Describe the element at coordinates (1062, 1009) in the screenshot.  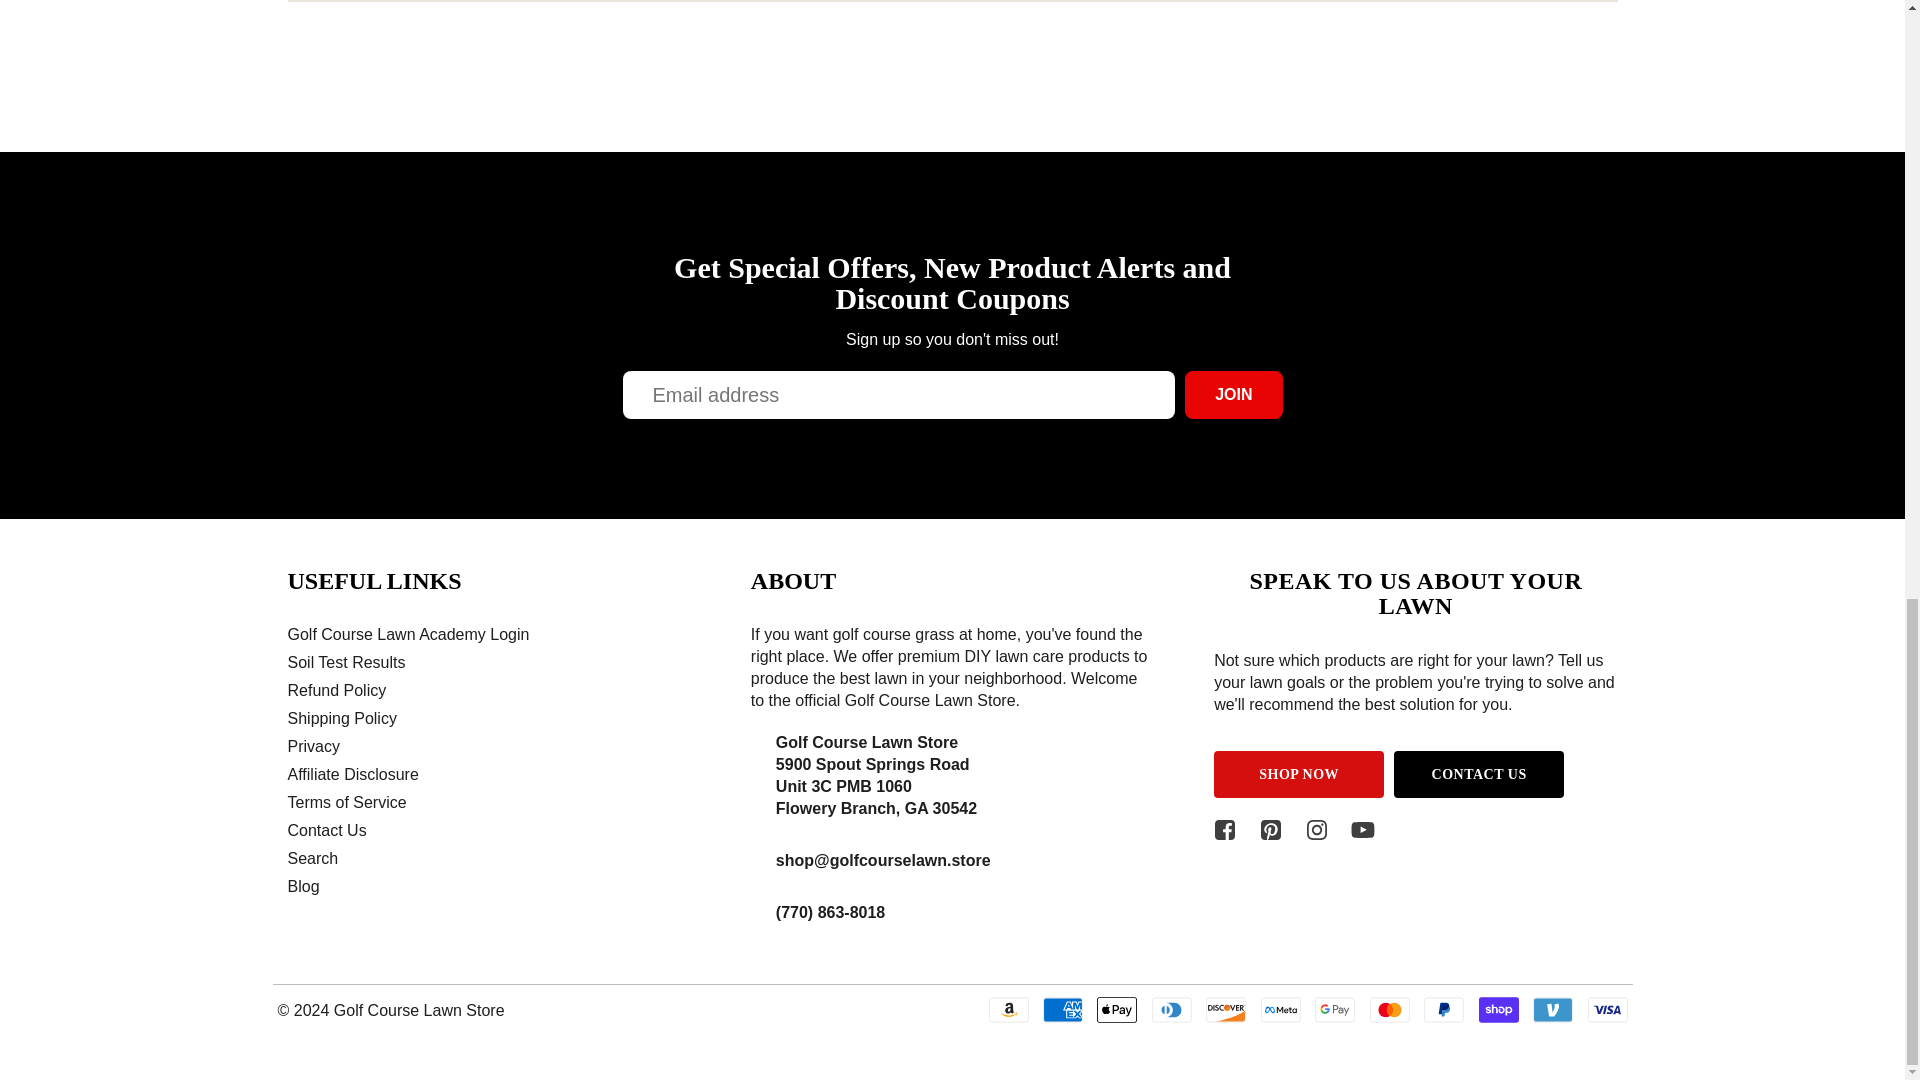
I see `American Express` at that location.